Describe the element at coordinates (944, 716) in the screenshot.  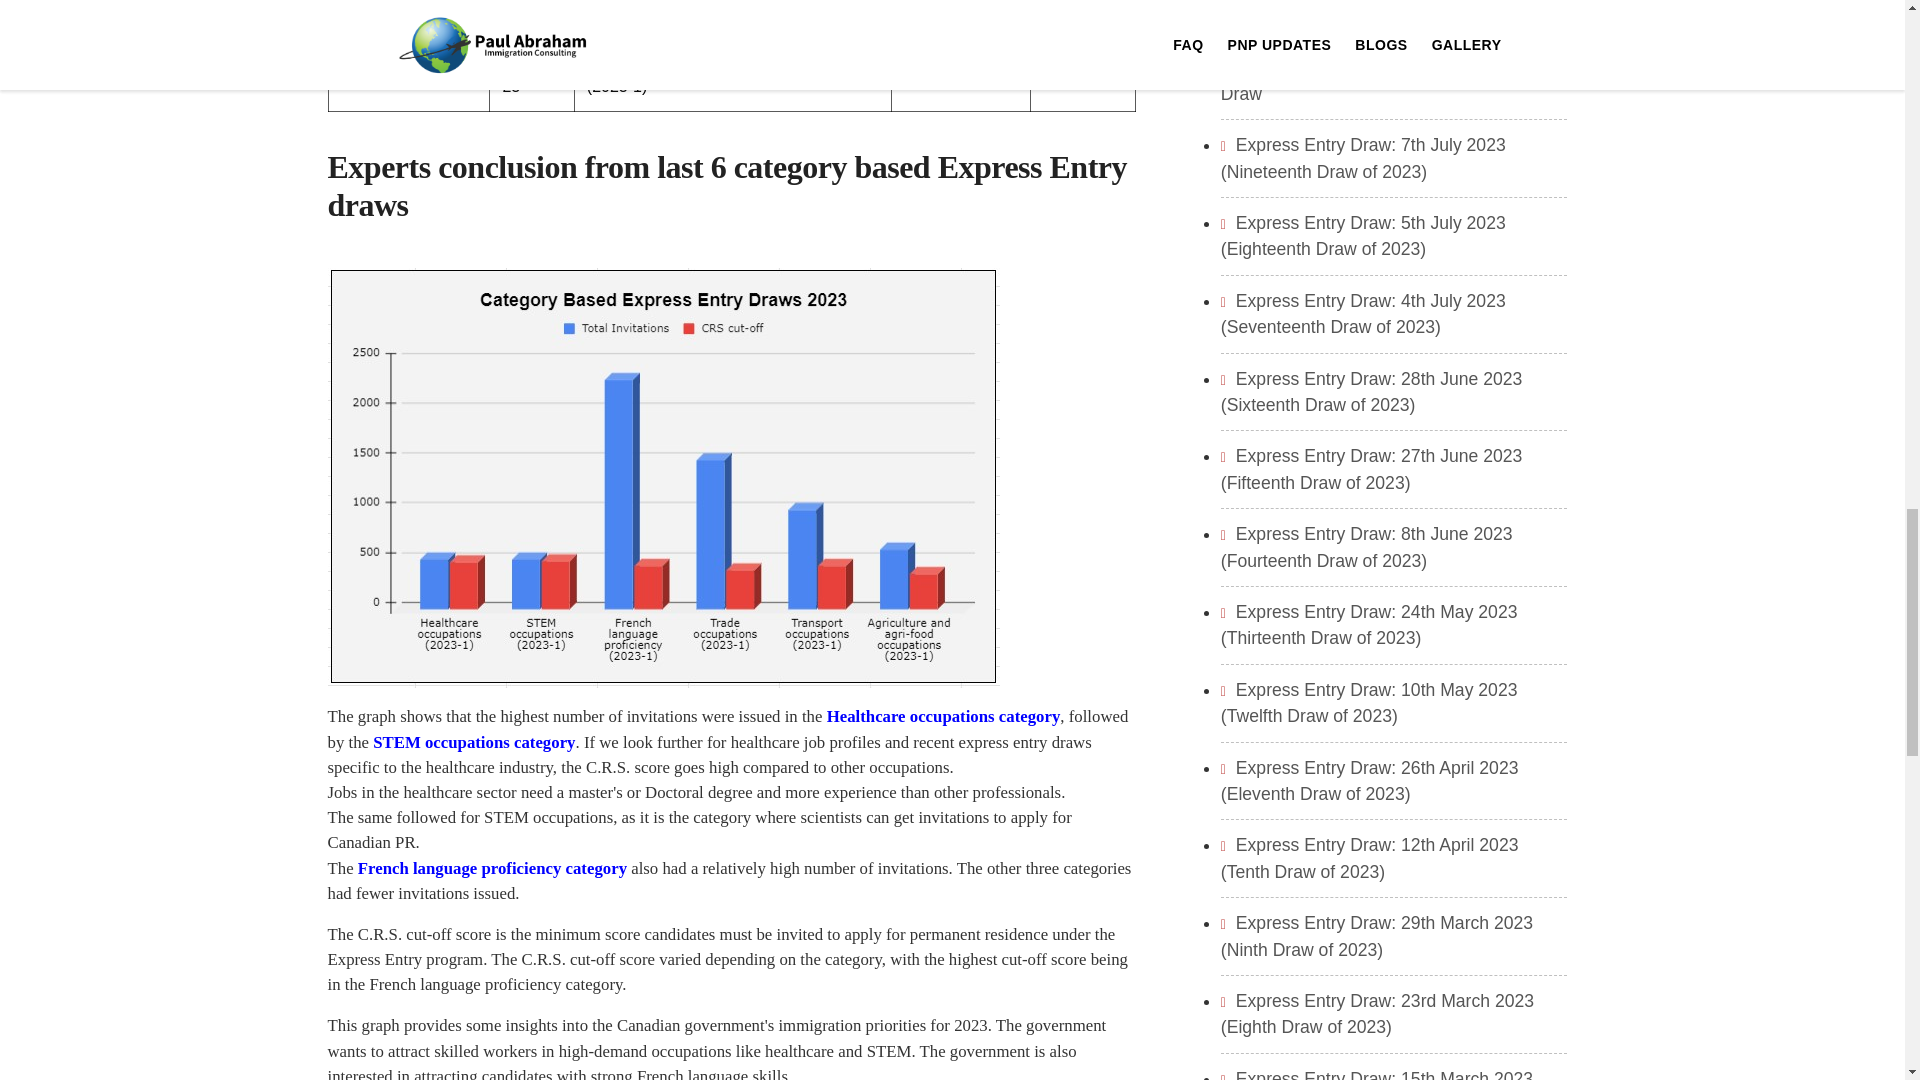
I see `Healthcare occupations category` at that location.